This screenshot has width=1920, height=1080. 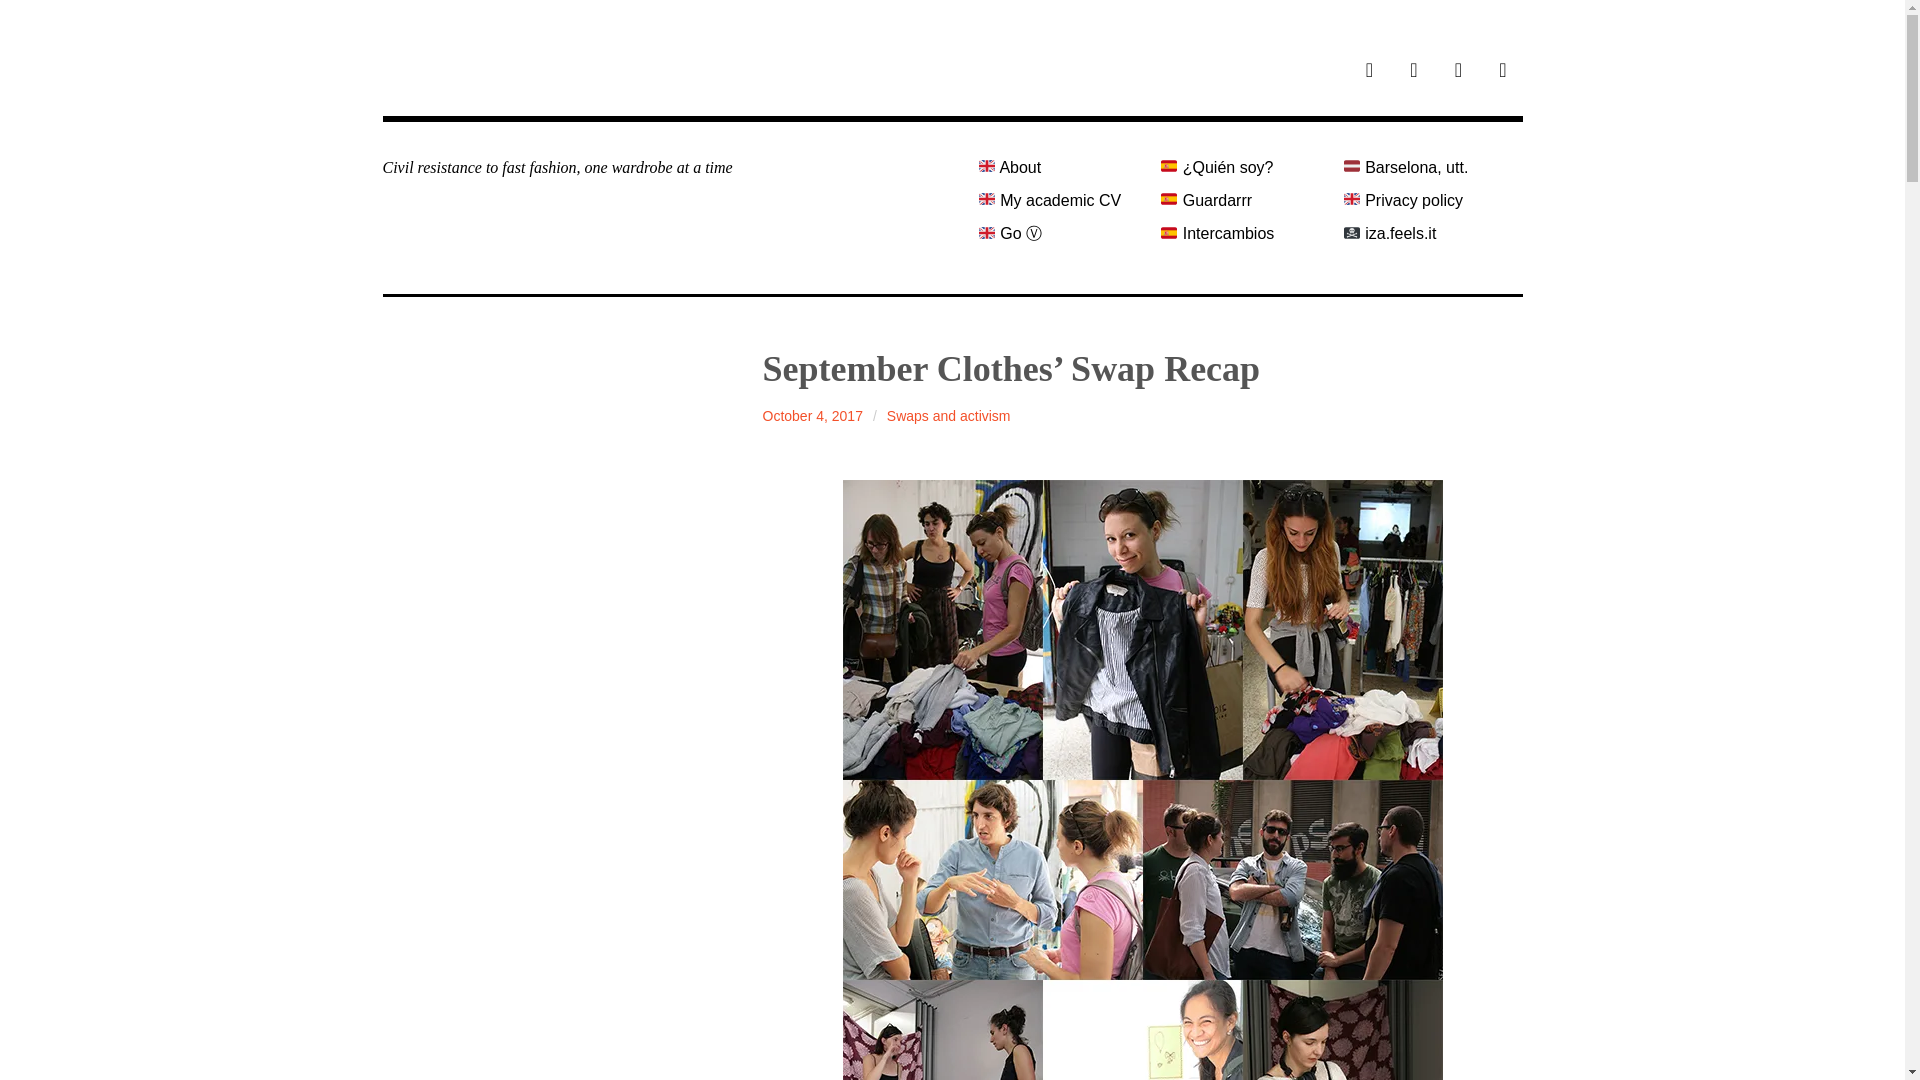 What do you see at coordinates (1243, 200) in the screenshot?
I see `Guardarrr` at bounding box center [1243, 200].